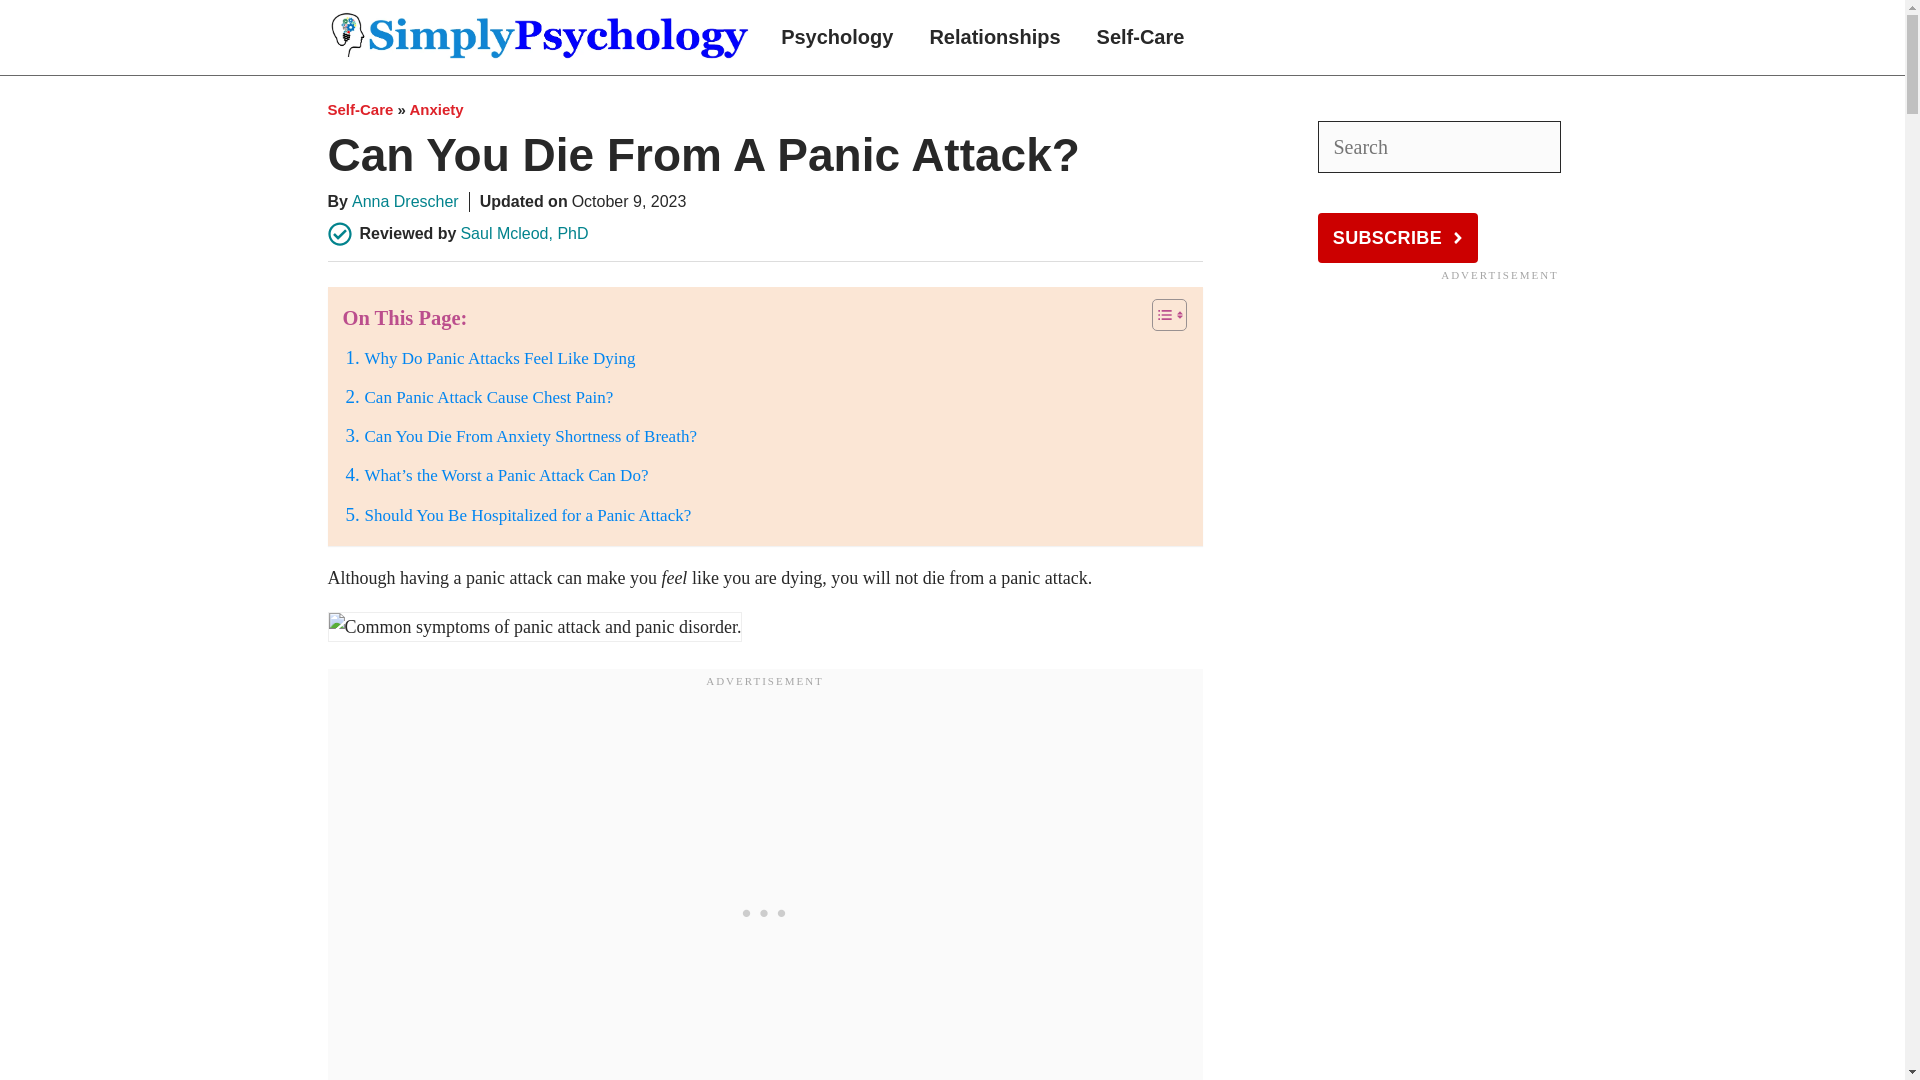  What do you see at coordinates (404, 201) in the screenshot?
I see `Anna Drescher` at bounding box center [404, 201].